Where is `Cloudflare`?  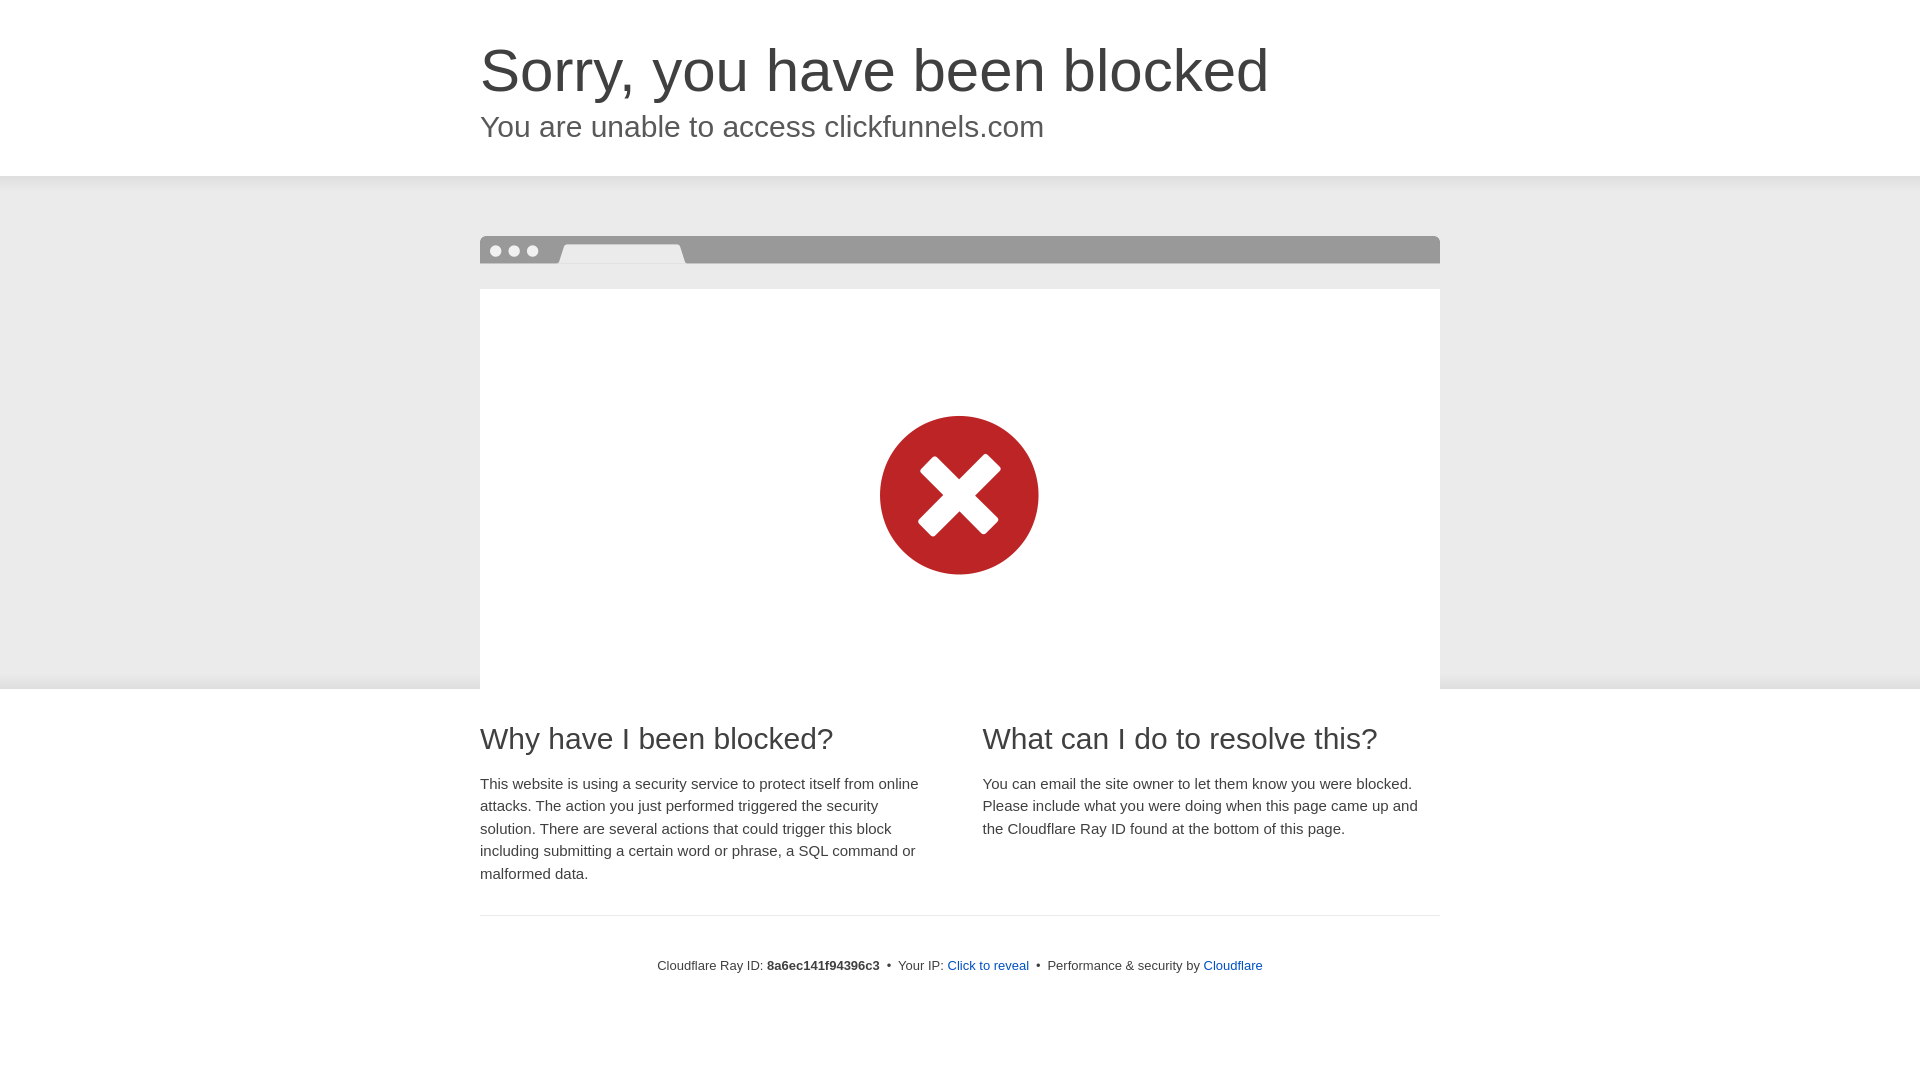 Cloudflare is located at coordinates (1233, 965).